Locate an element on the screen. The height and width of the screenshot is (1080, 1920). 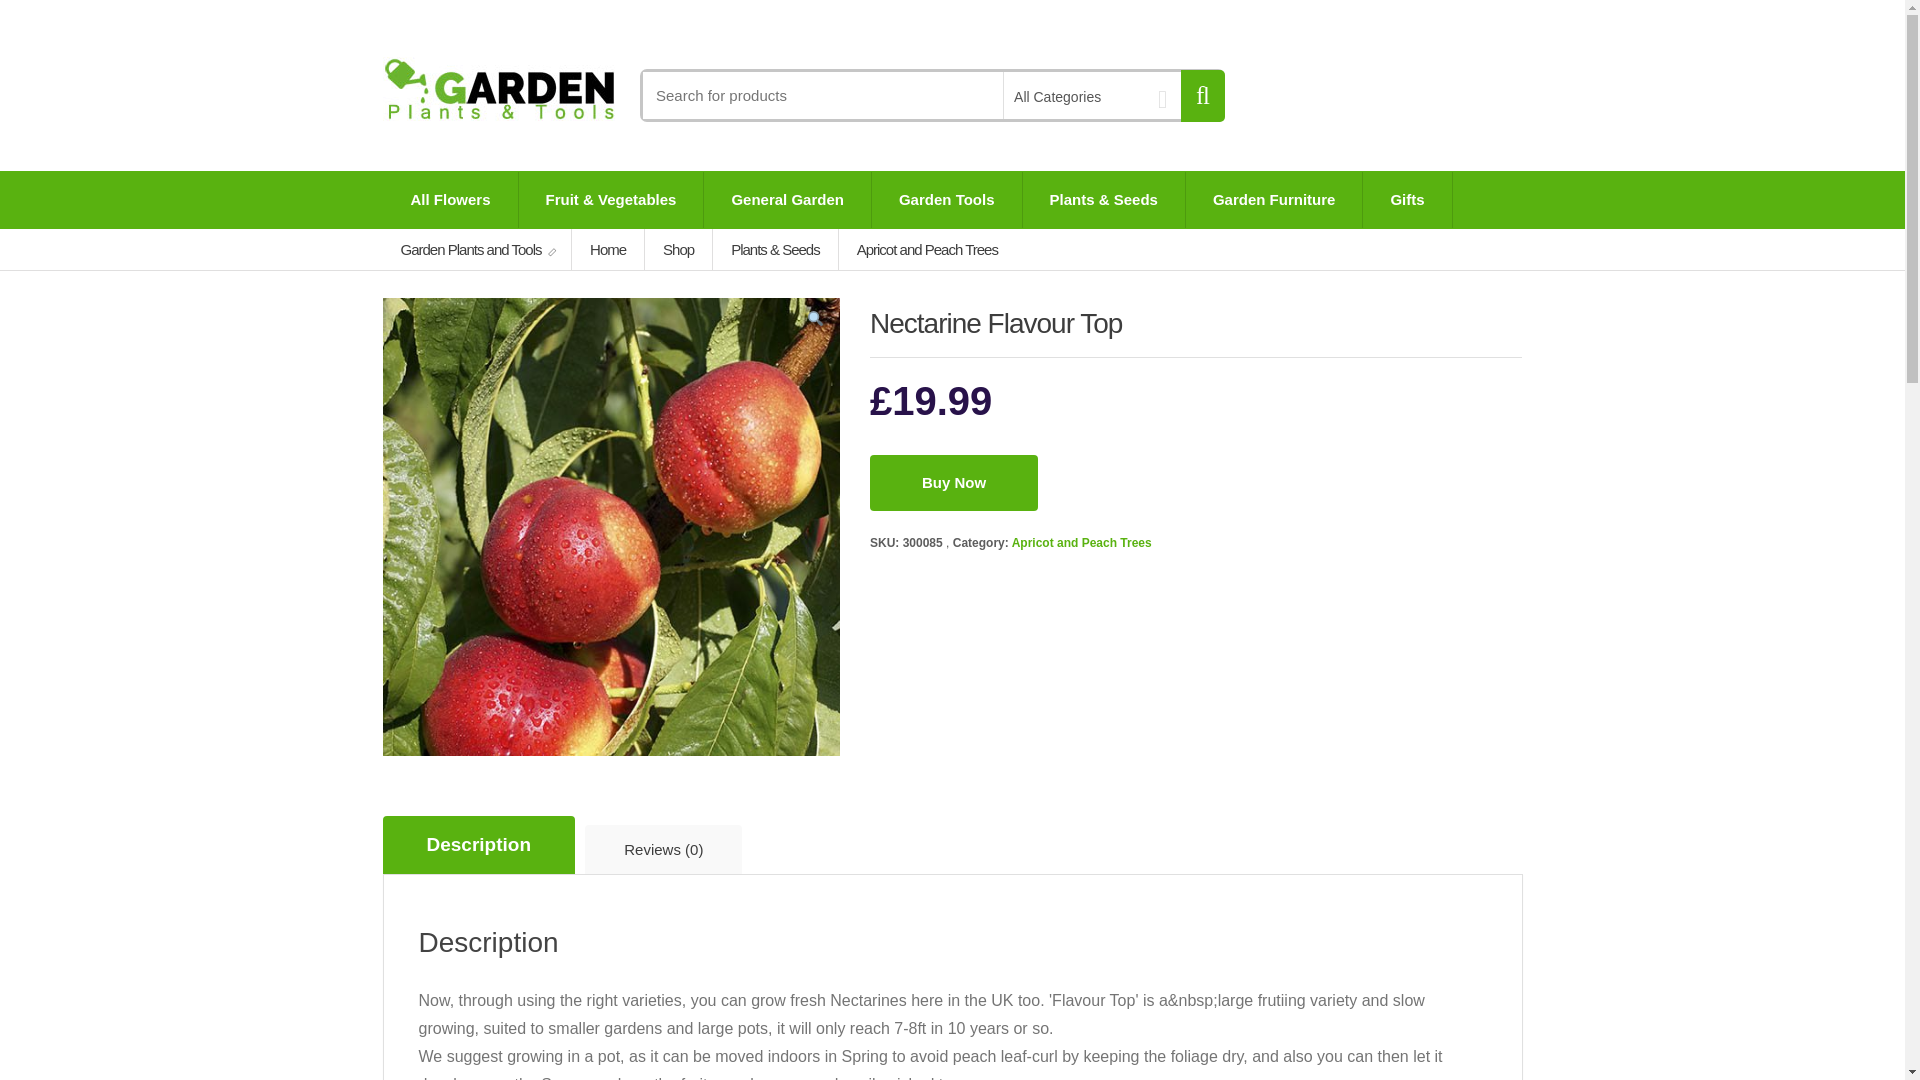
Gifts is located at coordinates (1407, 199).